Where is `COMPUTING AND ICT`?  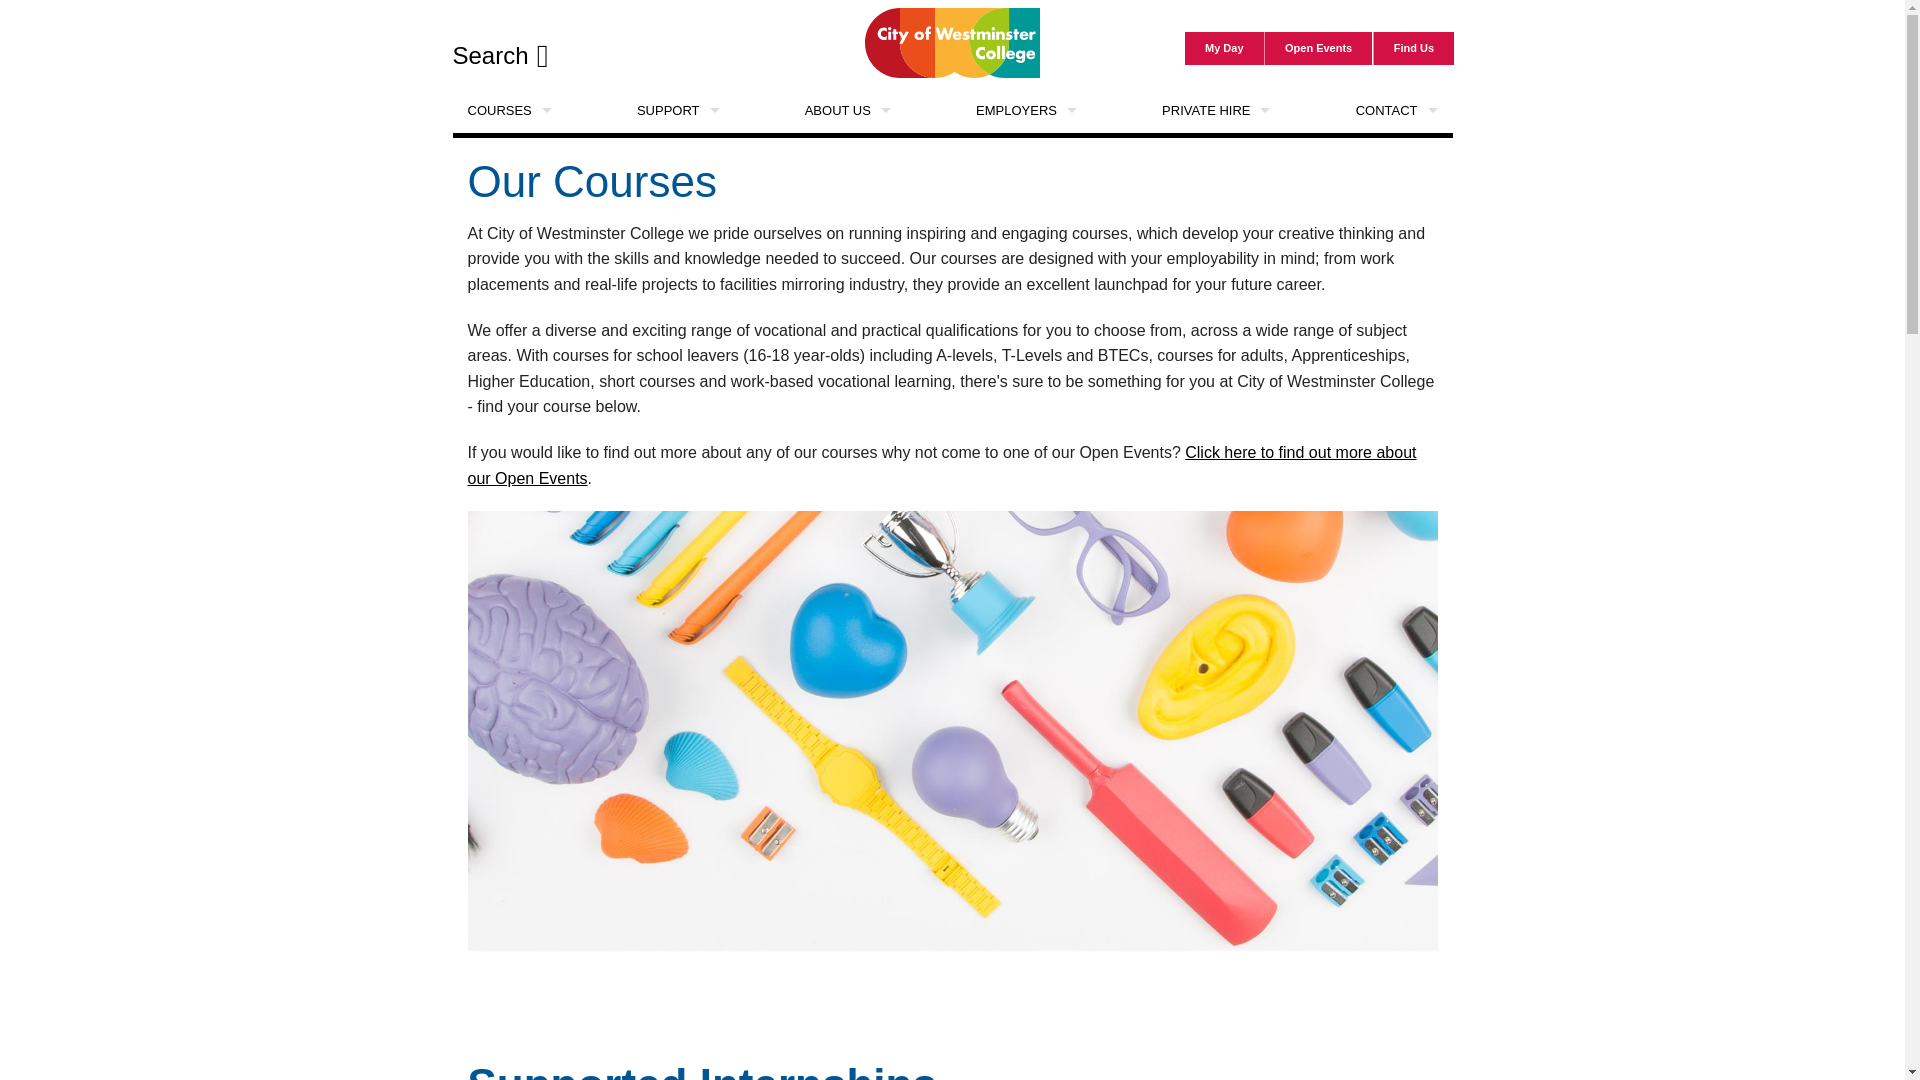
COMPUTING AND ICT is located at coordinates (613, 470).